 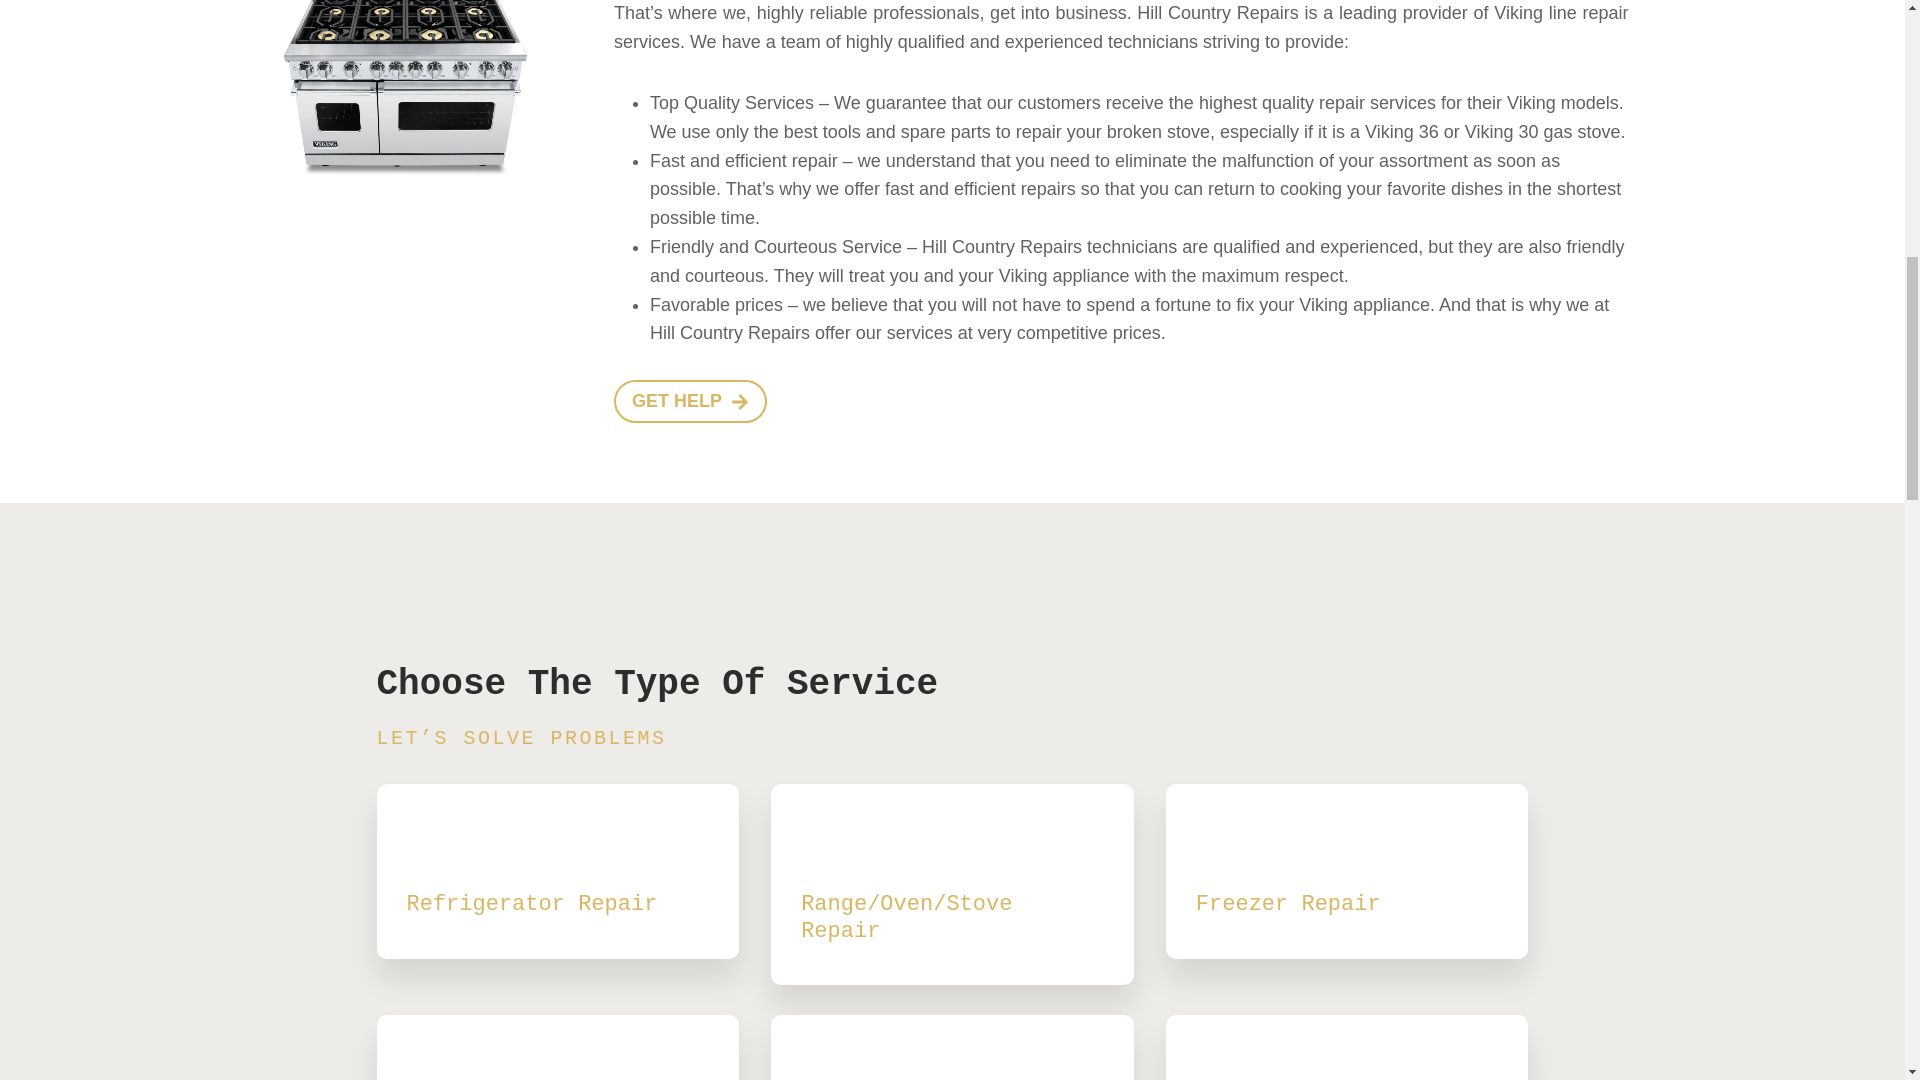 I want to click on GET HELP, so click(x=690, y=402).